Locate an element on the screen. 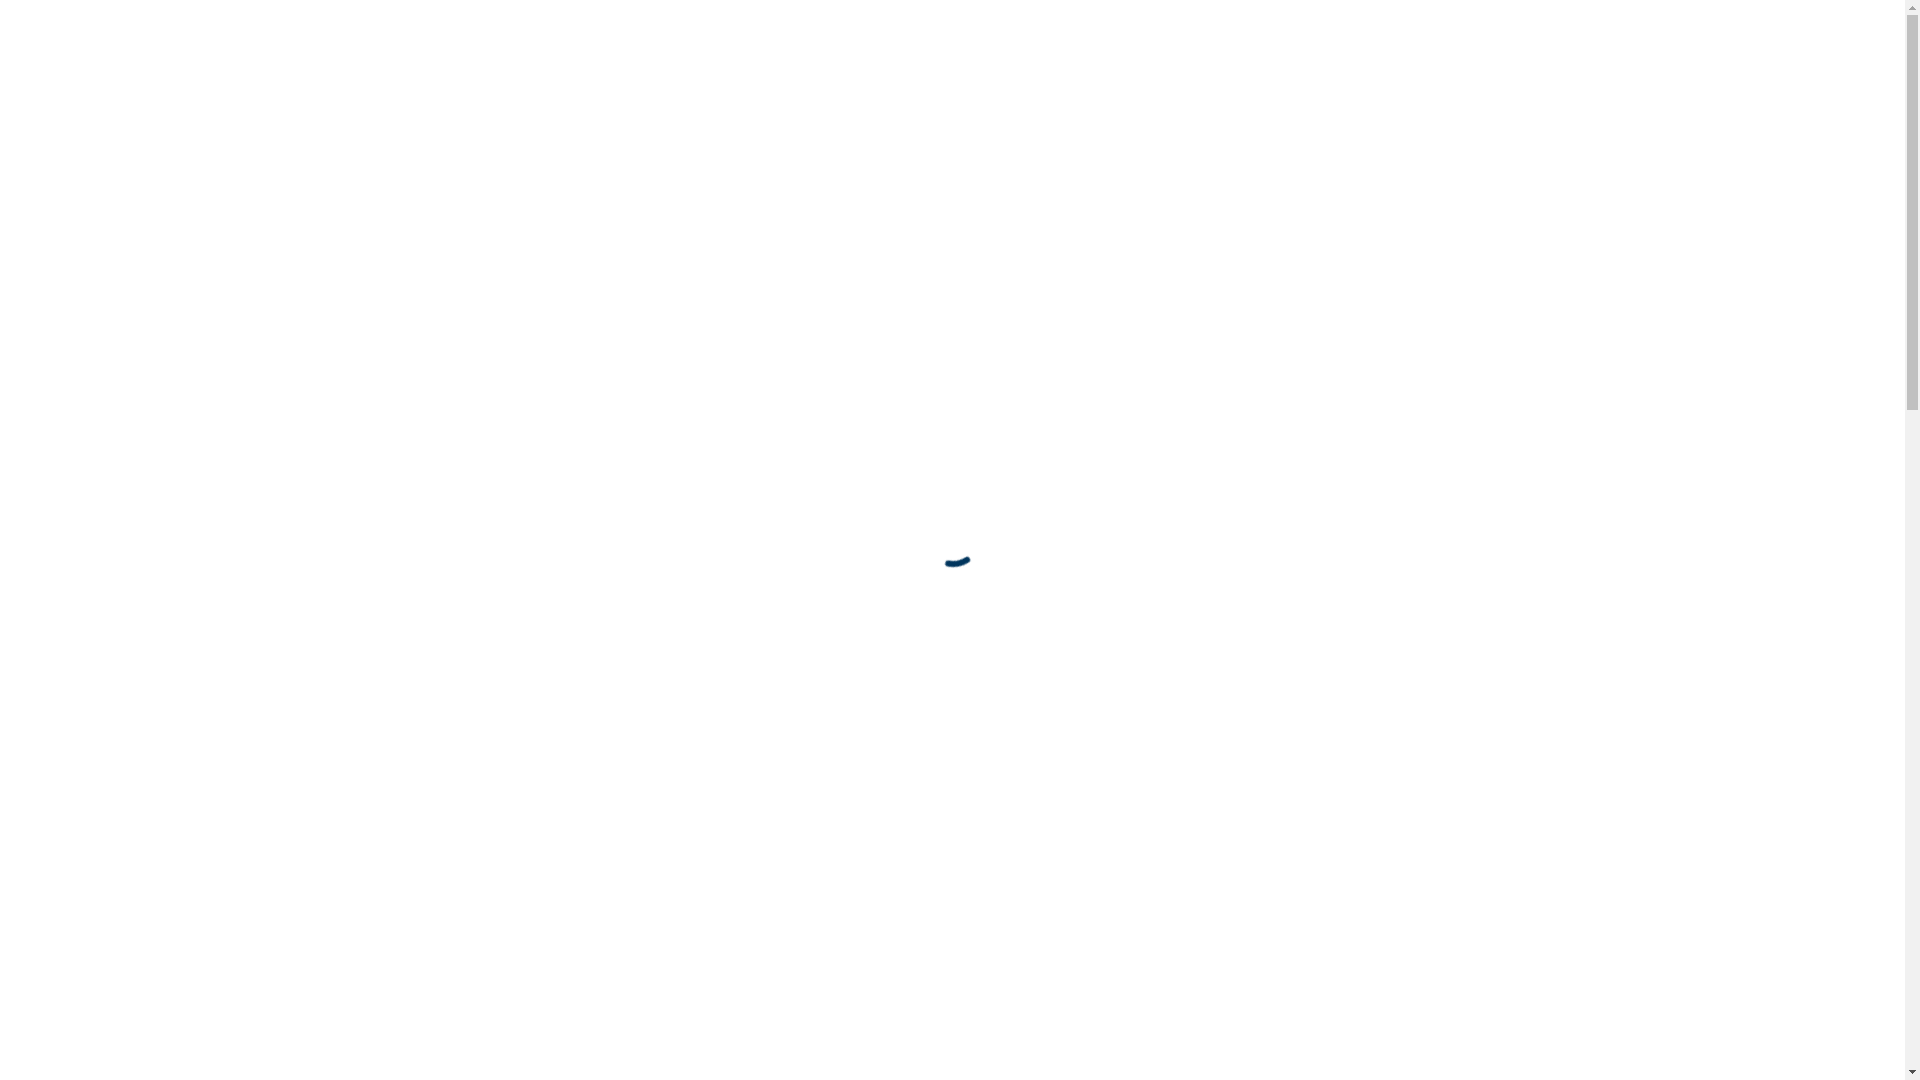 This screenshot has width=1920, height=1080. Politique de cookies is located at coordinates (1566, 1045).